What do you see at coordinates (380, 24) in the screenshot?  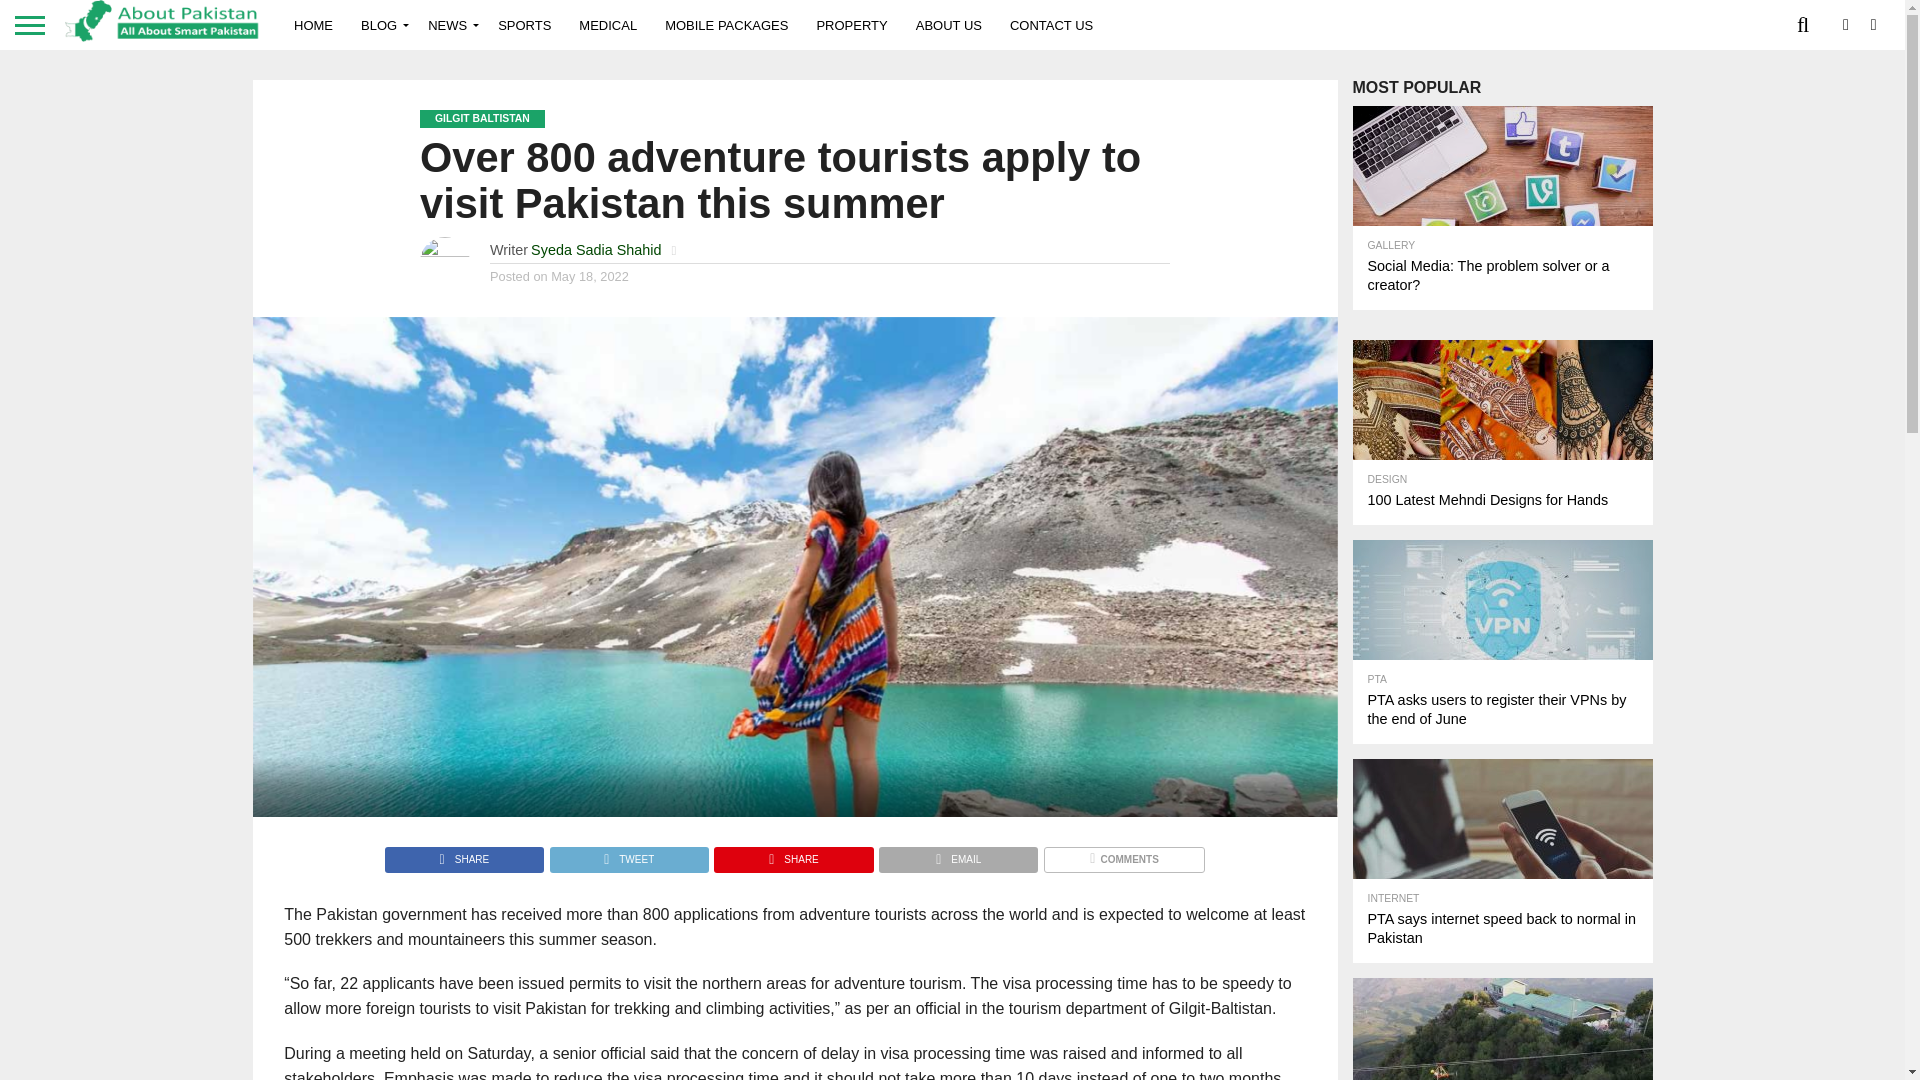 I see `BLOG` at bounding box center [380, 24].